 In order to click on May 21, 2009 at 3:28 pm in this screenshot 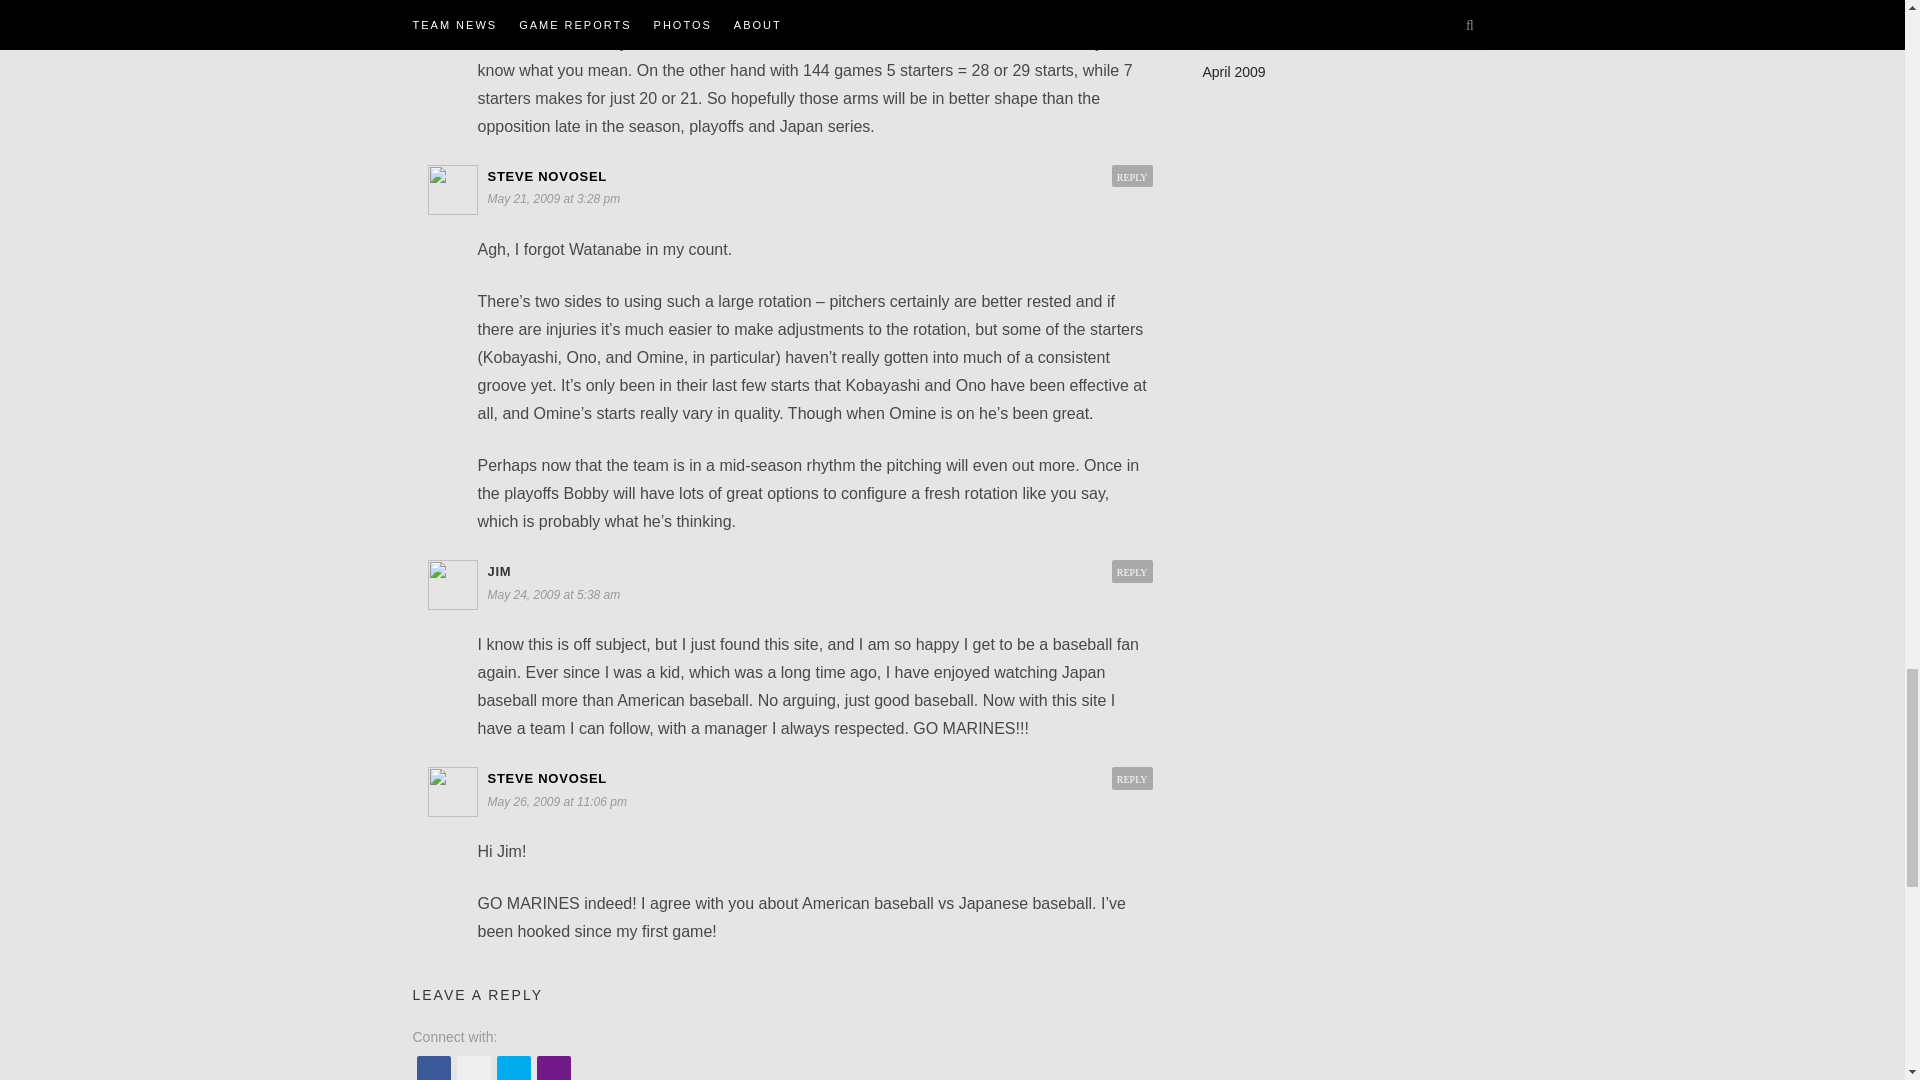, I will do `click(556, 198)`.